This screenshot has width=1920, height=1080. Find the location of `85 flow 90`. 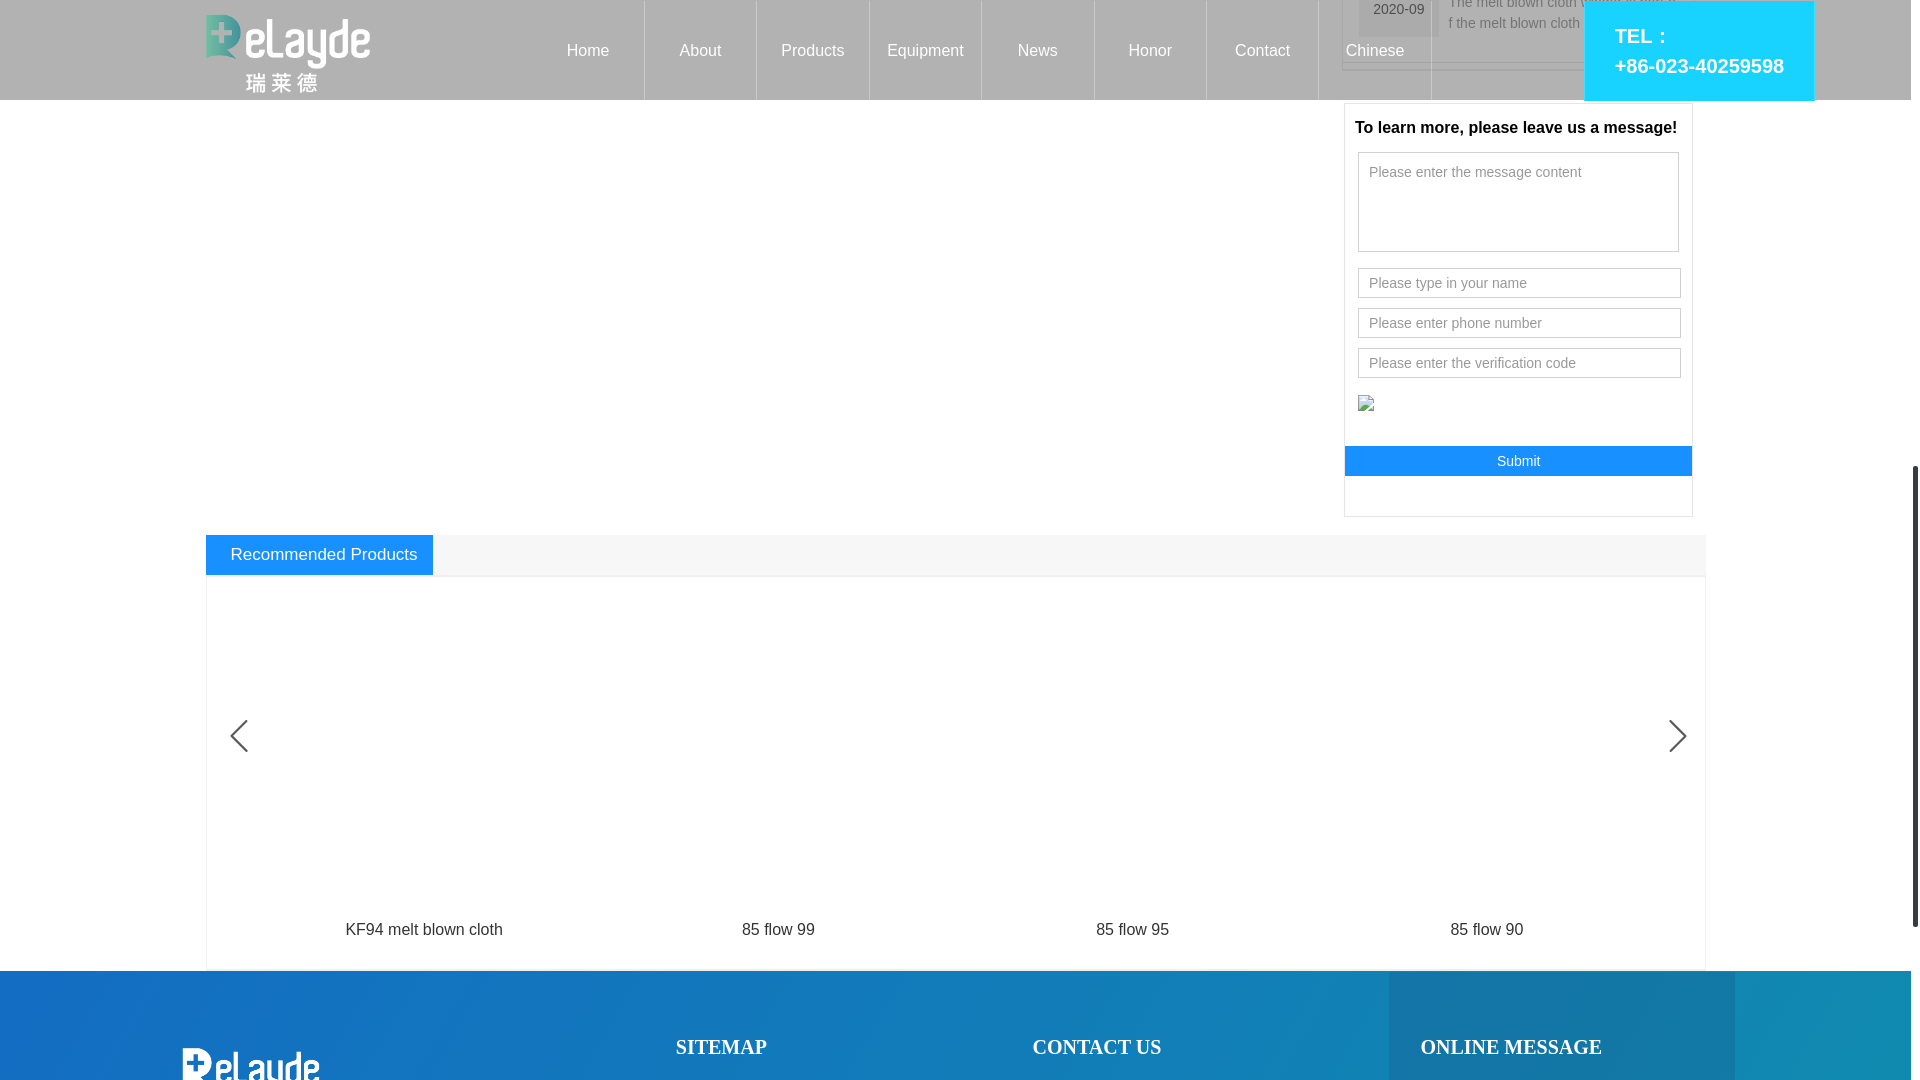

85 flow 90 is located at coordinates (1486, 930).